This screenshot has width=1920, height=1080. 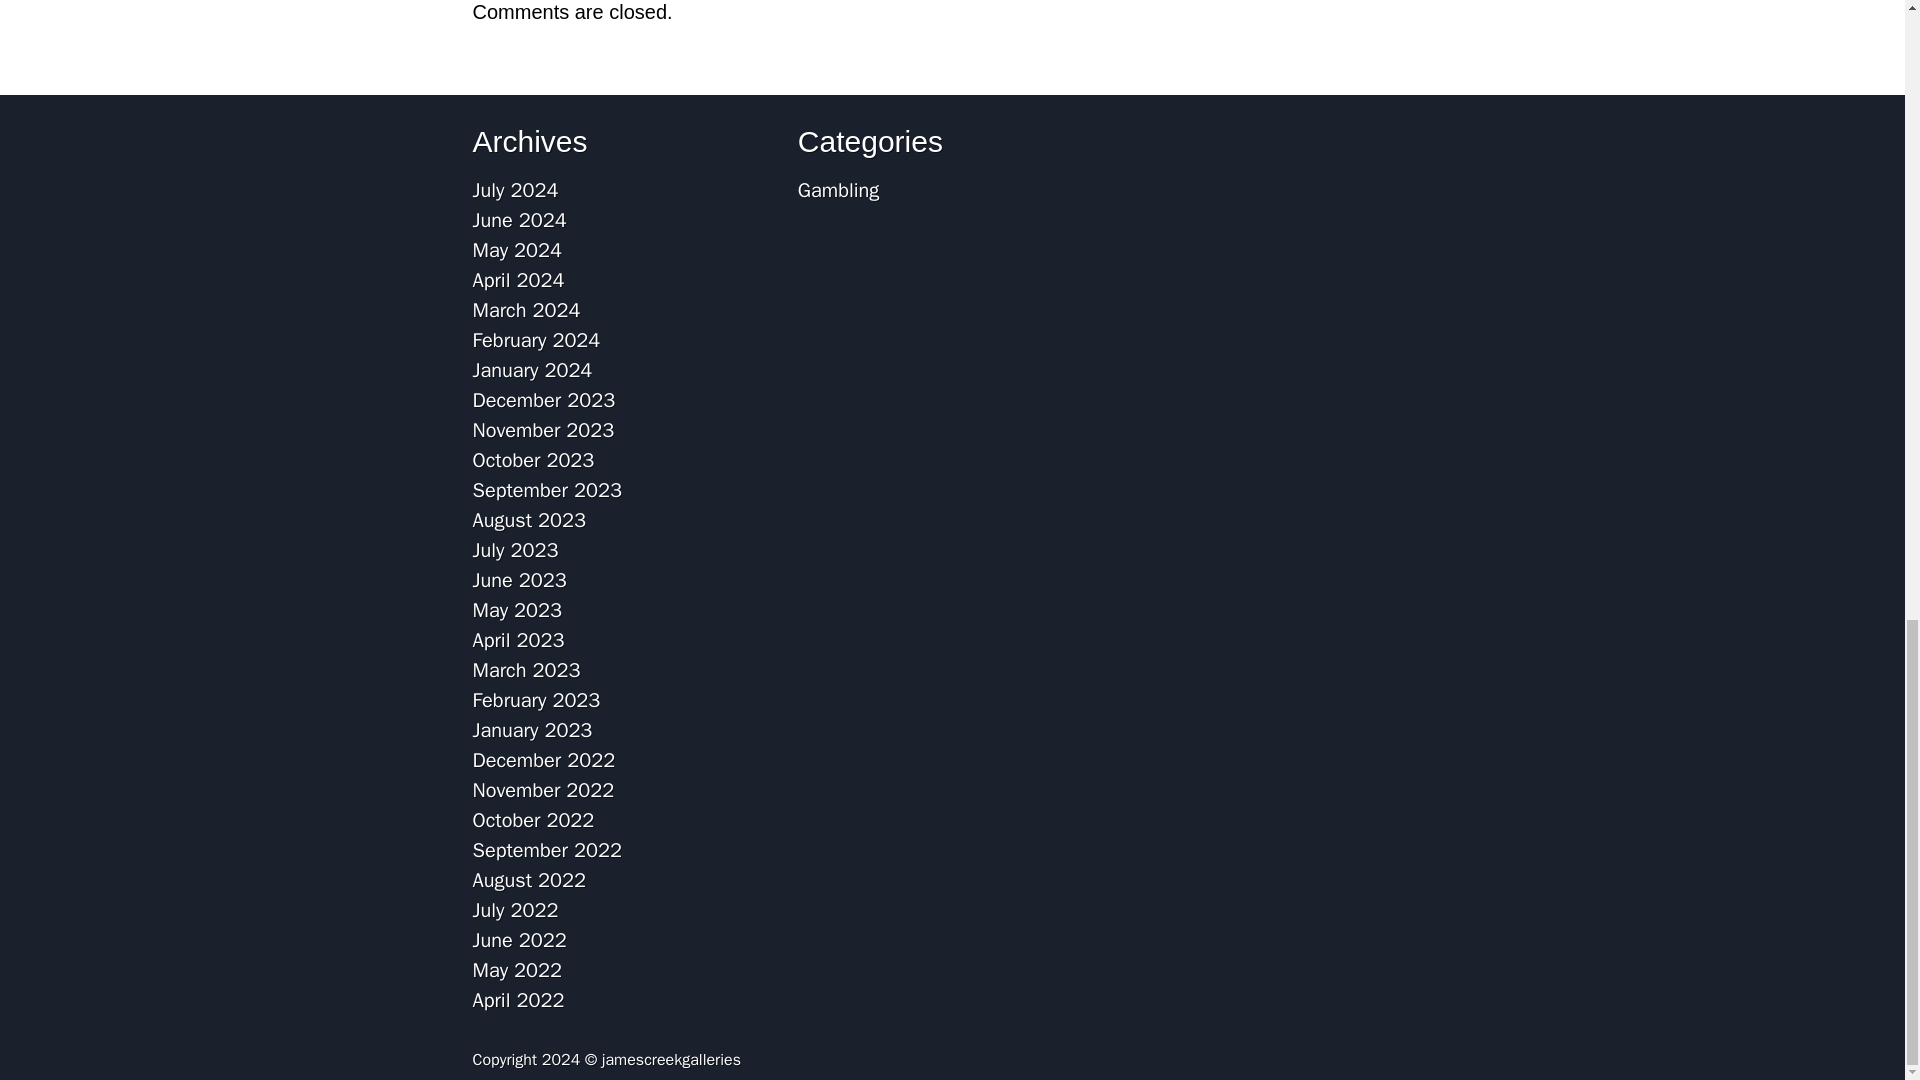 What do you see at coordinates (543, 790) in the screenshot?
I see `November 2022` at bounding box center [543, 790].